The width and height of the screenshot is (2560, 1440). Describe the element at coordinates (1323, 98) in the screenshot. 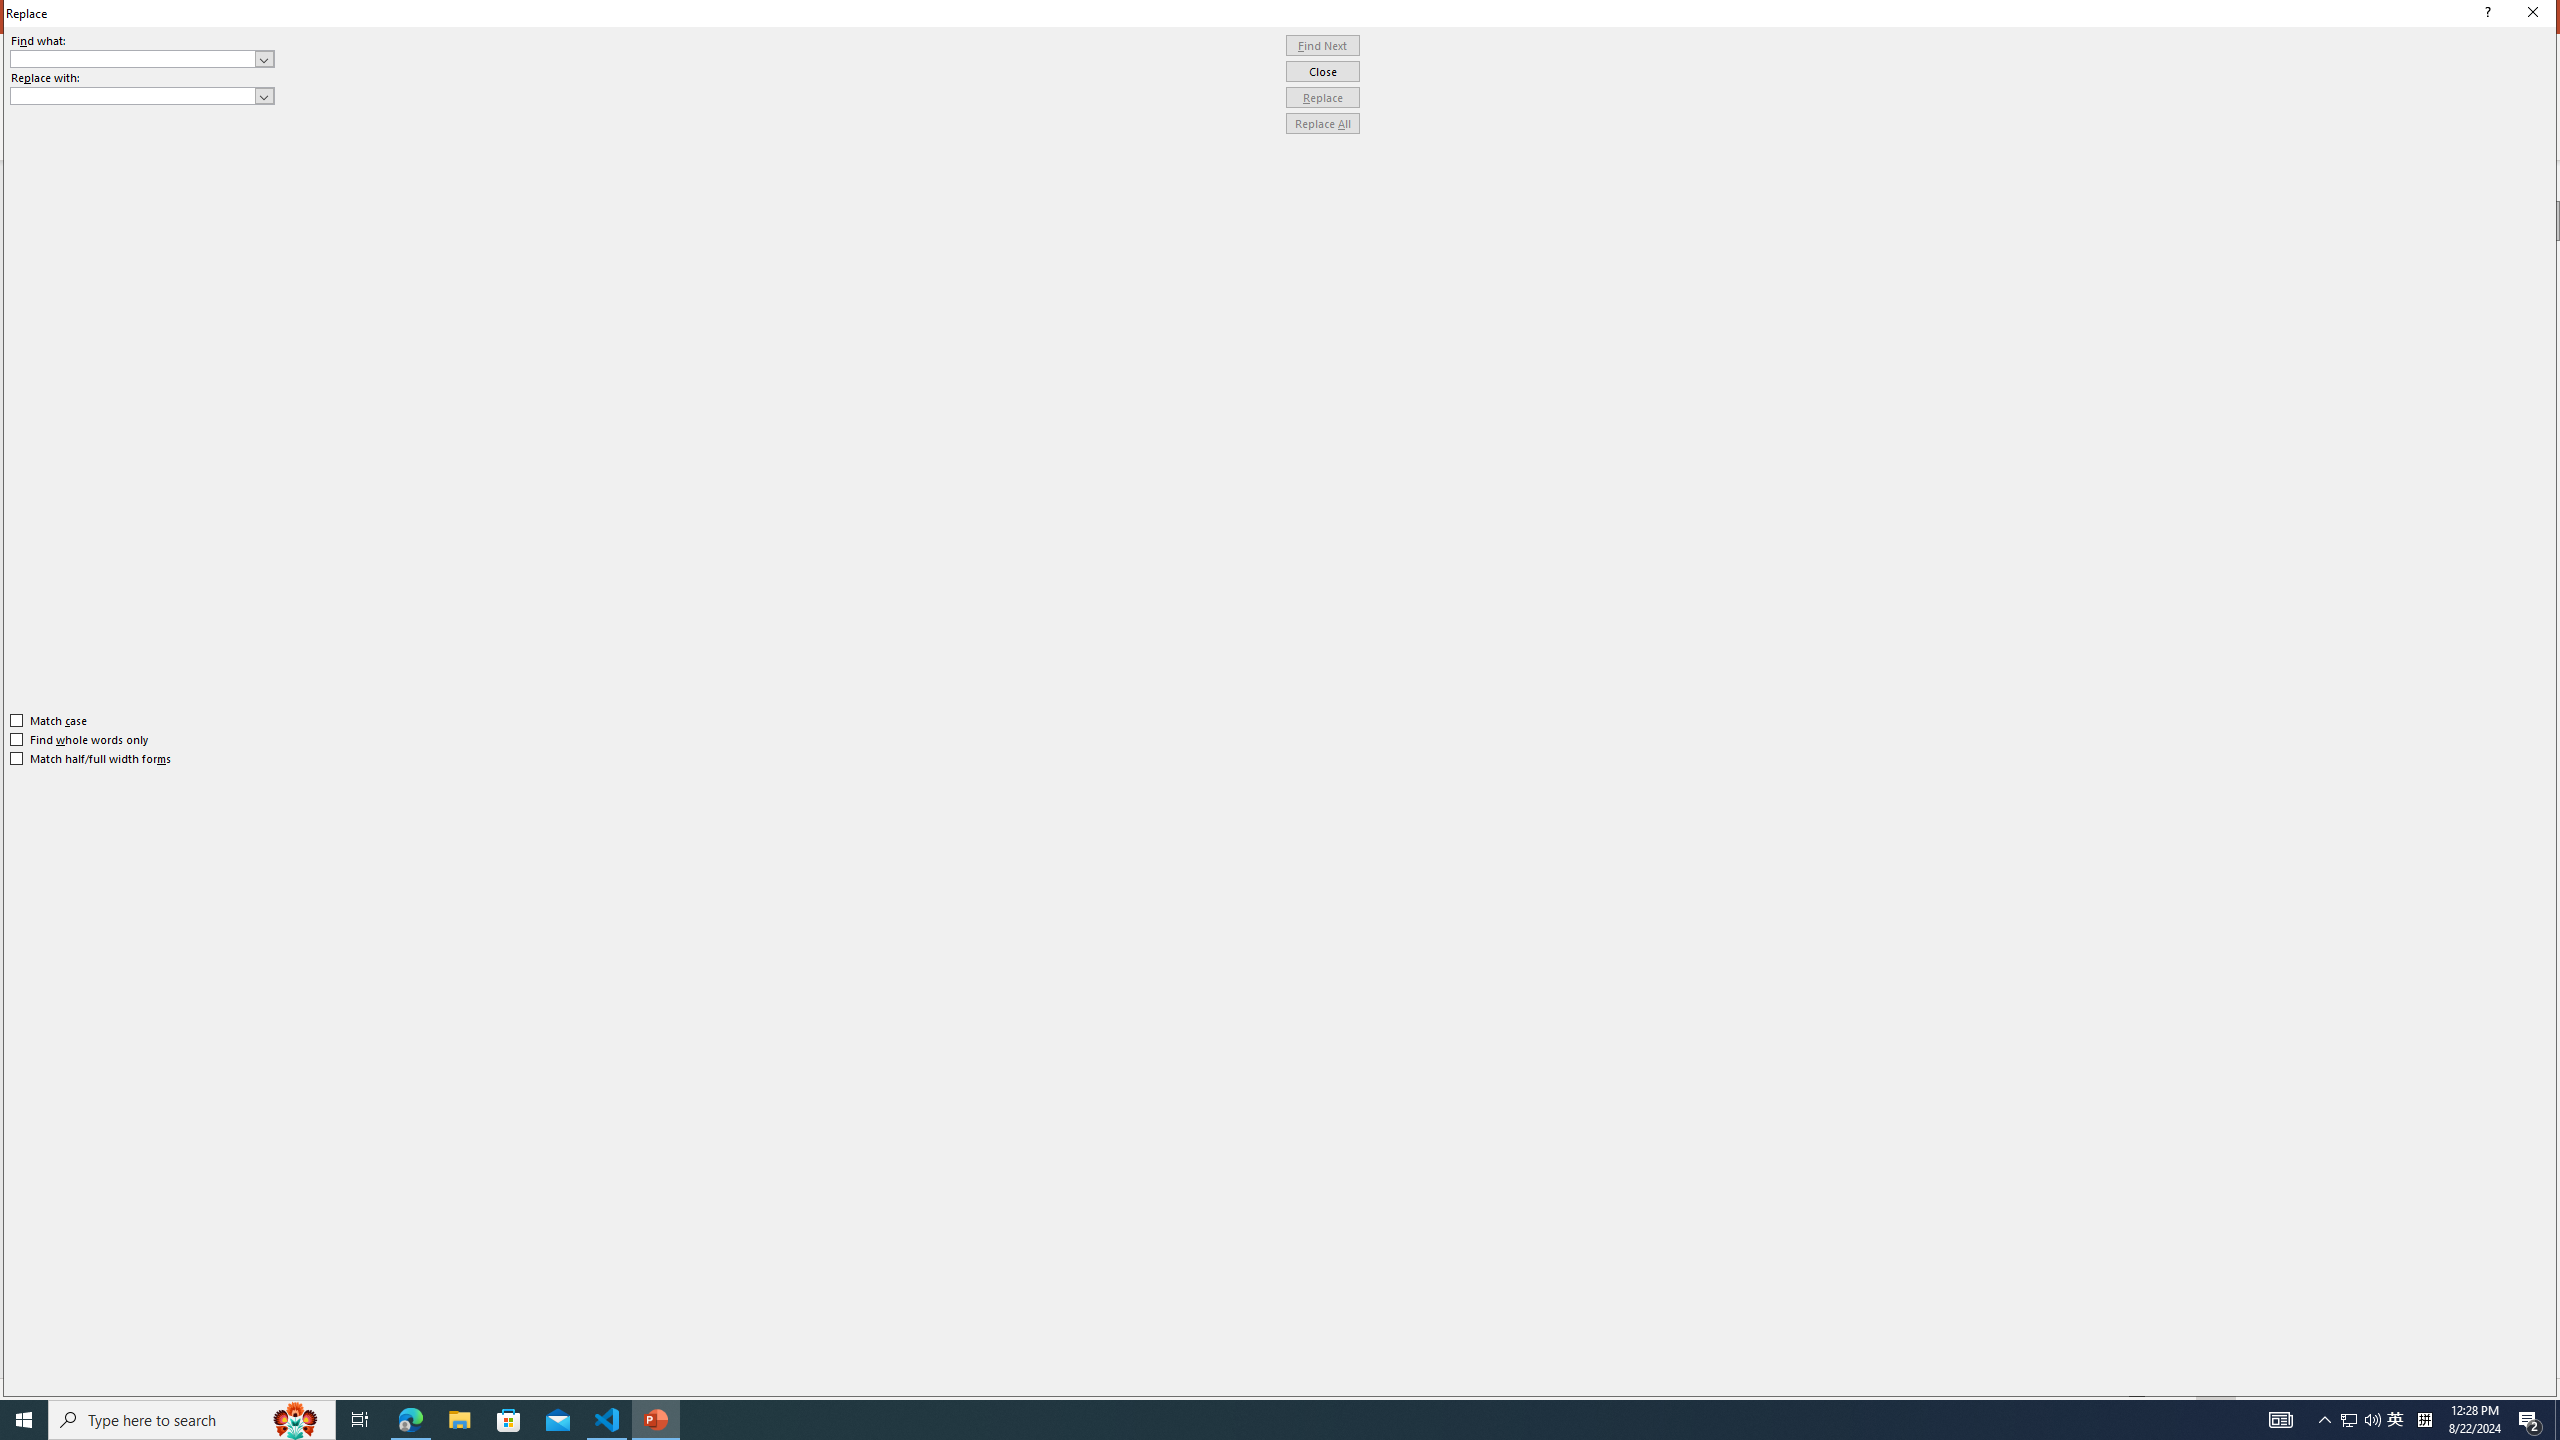

I see `Replace` at that location.